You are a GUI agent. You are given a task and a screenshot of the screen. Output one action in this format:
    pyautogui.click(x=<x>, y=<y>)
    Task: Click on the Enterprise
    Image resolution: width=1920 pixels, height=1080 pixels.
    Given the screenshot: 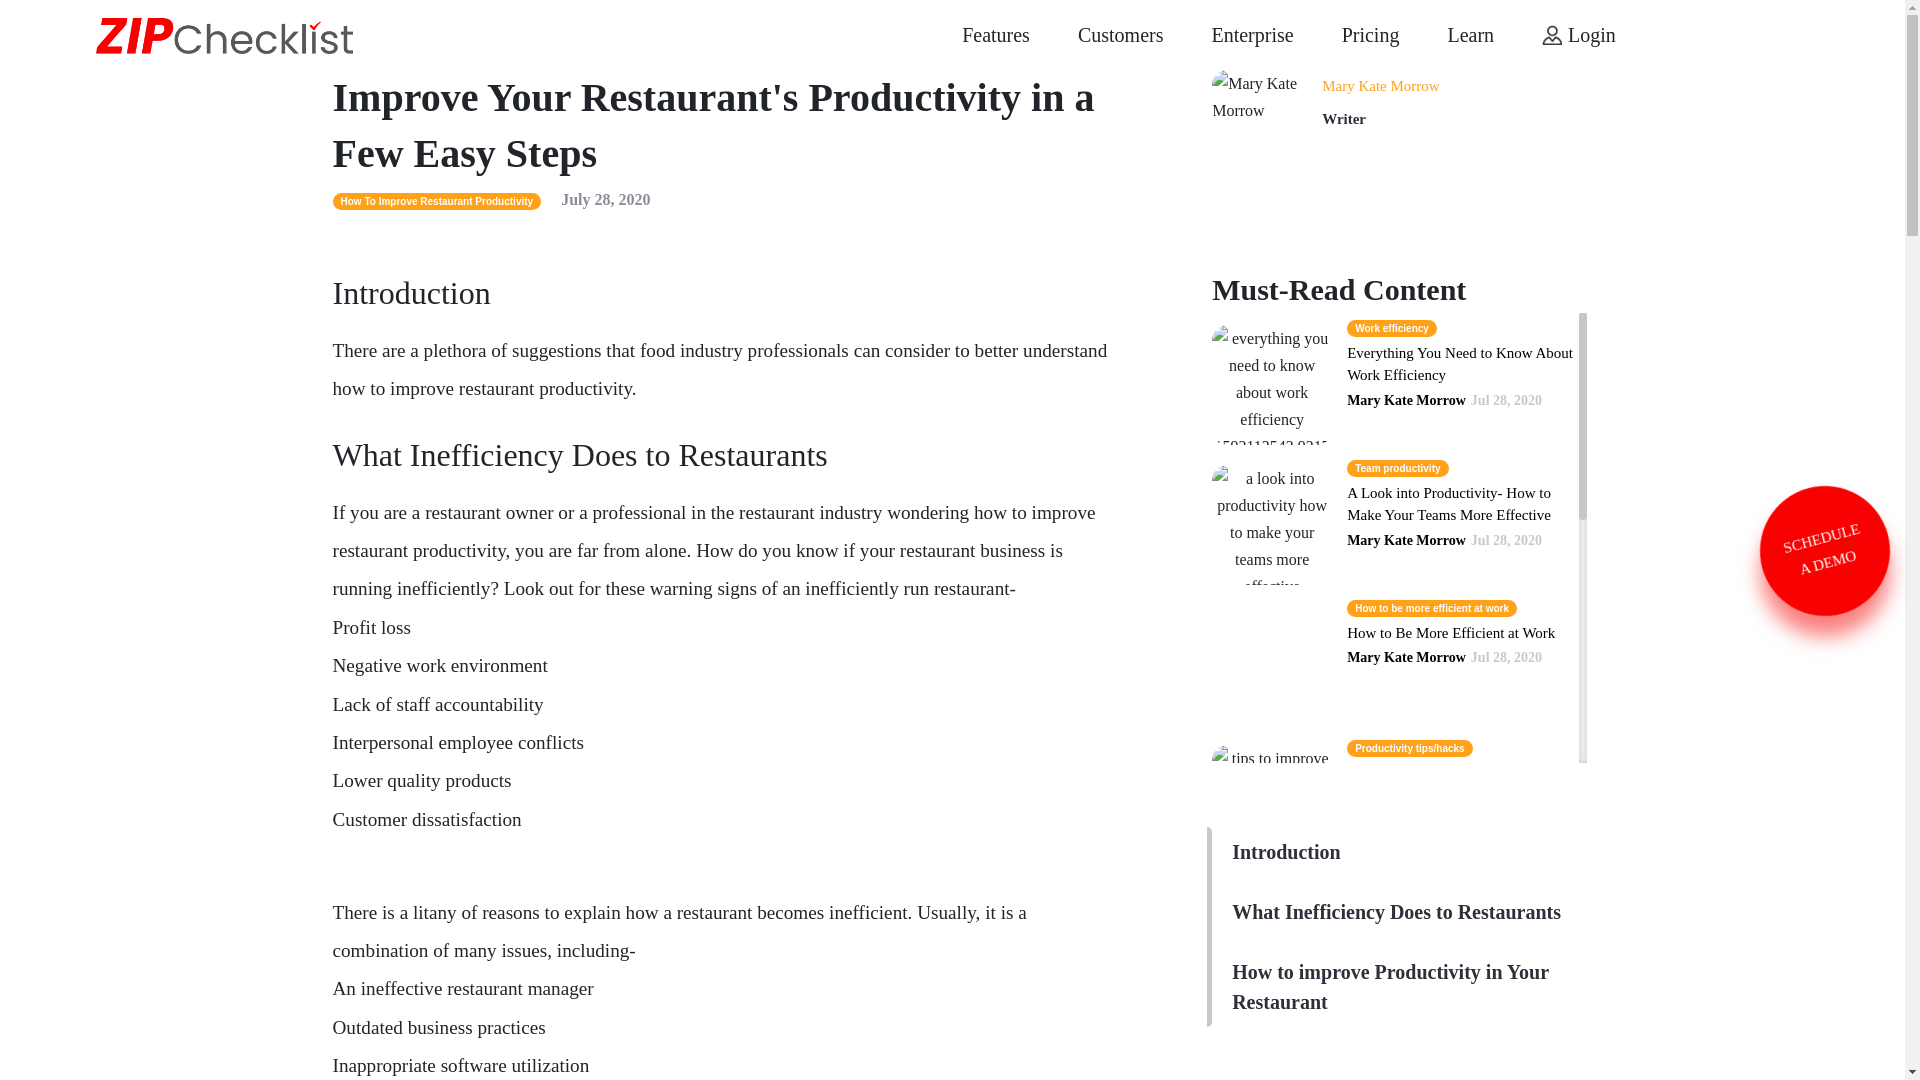 What is the action you would take?
    pyautogui.click(x=1252, y=34)
    